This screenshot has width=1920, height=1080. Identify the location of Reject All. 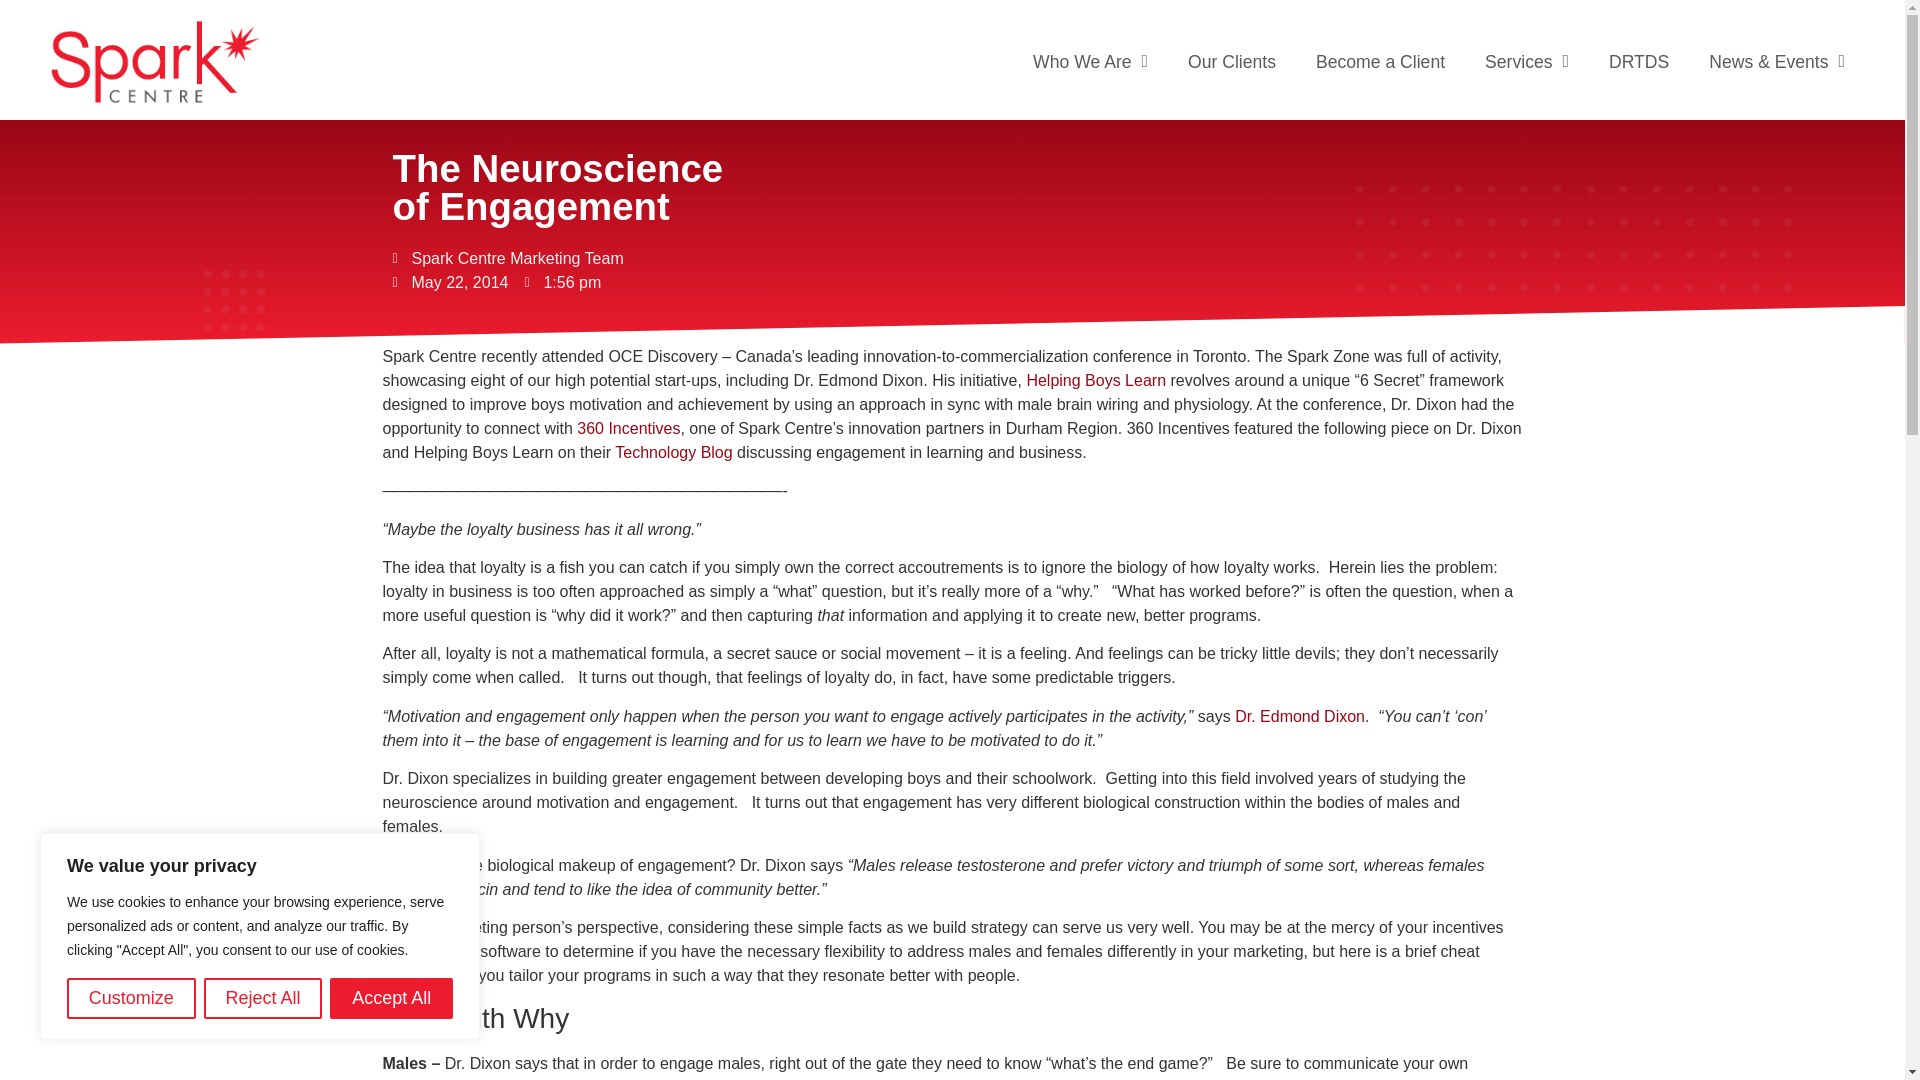
(262, 998).